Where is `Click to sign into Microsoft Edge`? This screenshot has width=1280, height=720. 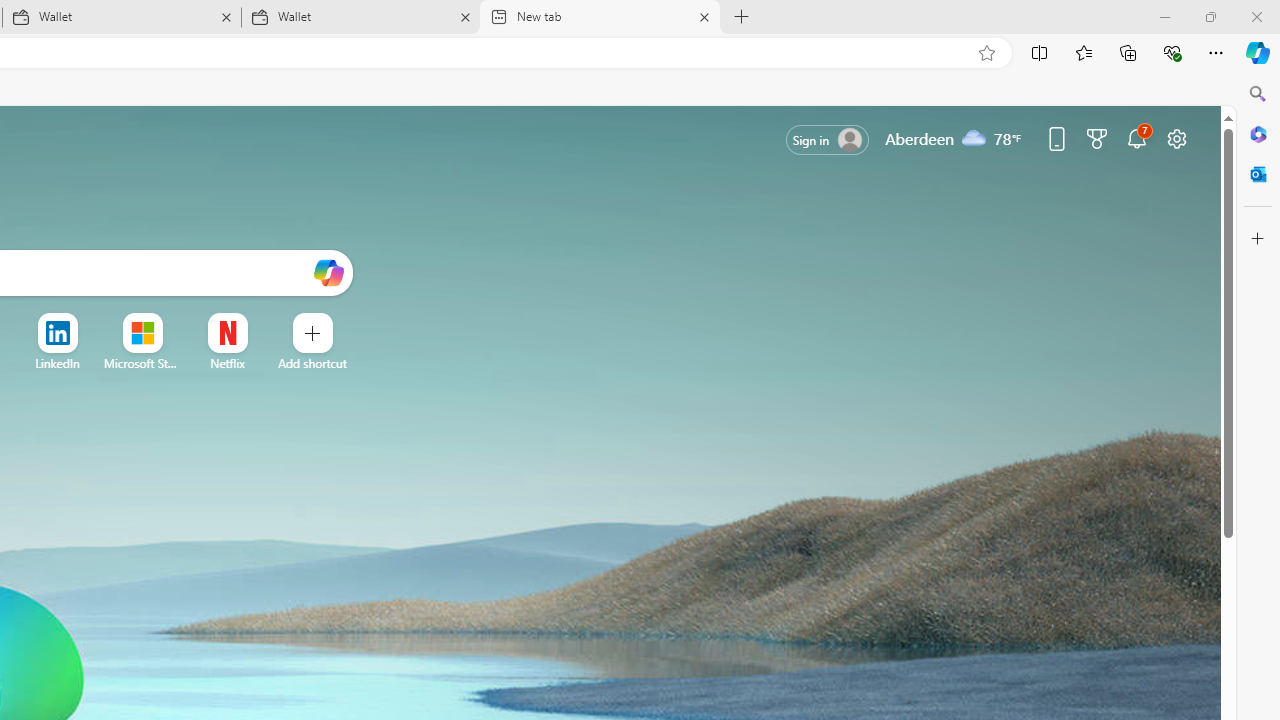 Click to sign into Microsoft Edge is located at coordinates (828, 140).